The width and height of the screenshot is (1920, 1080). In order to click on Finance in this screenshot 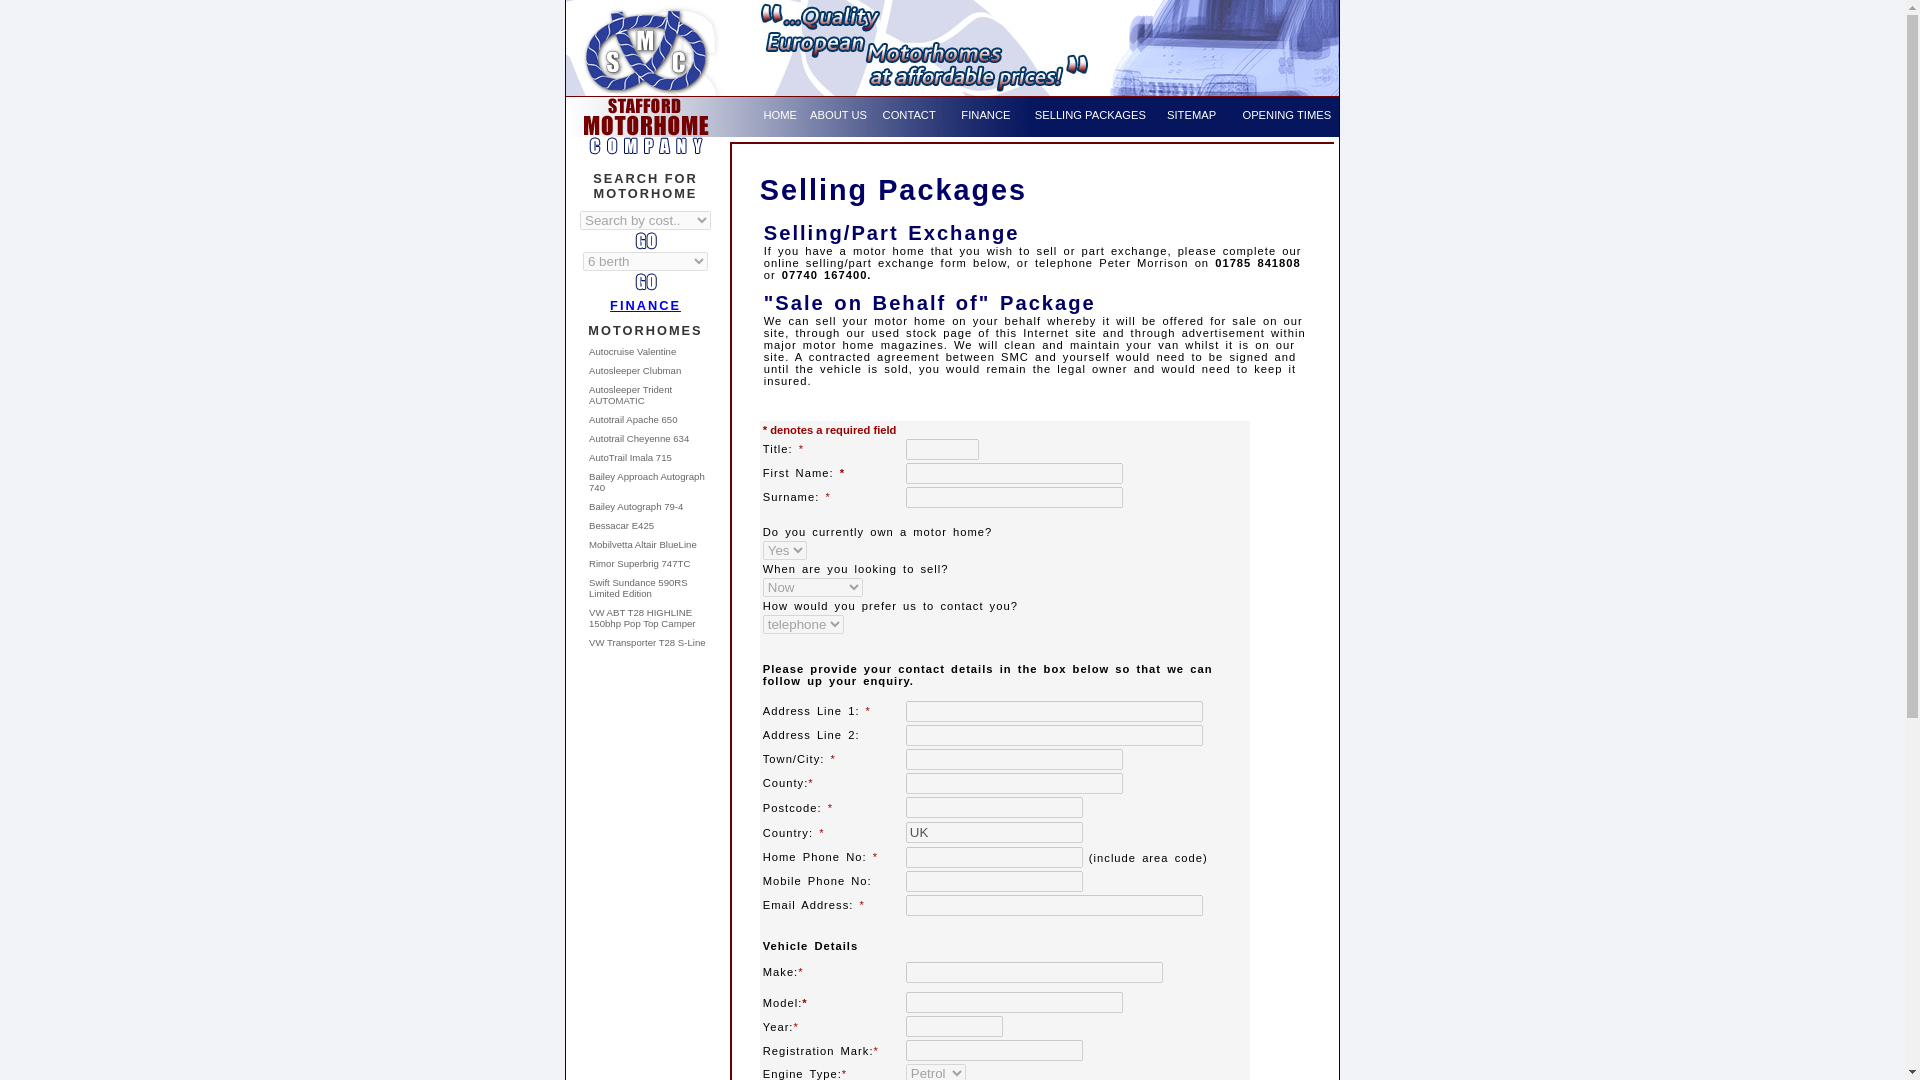, I will do `click(985, 114)`.